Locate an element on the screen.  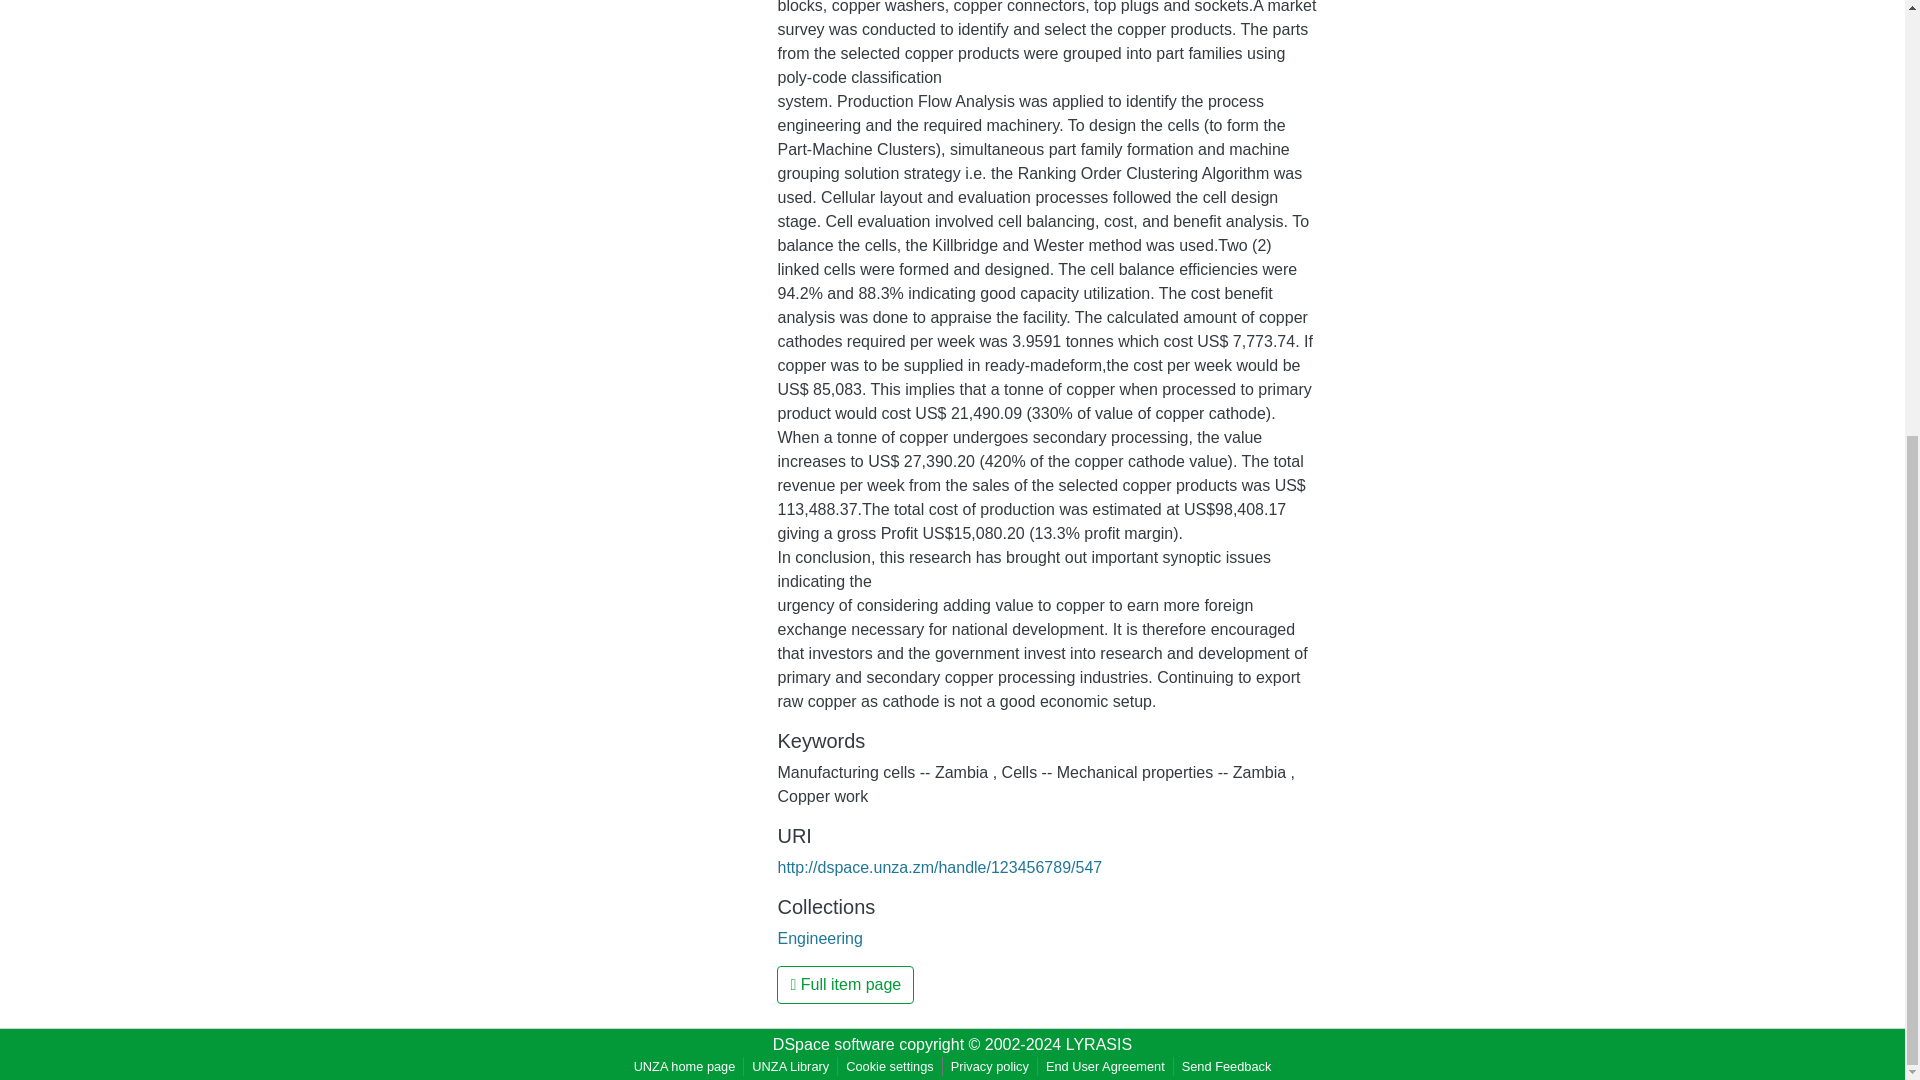
DSpace software is located at coordinates (834, 1044).